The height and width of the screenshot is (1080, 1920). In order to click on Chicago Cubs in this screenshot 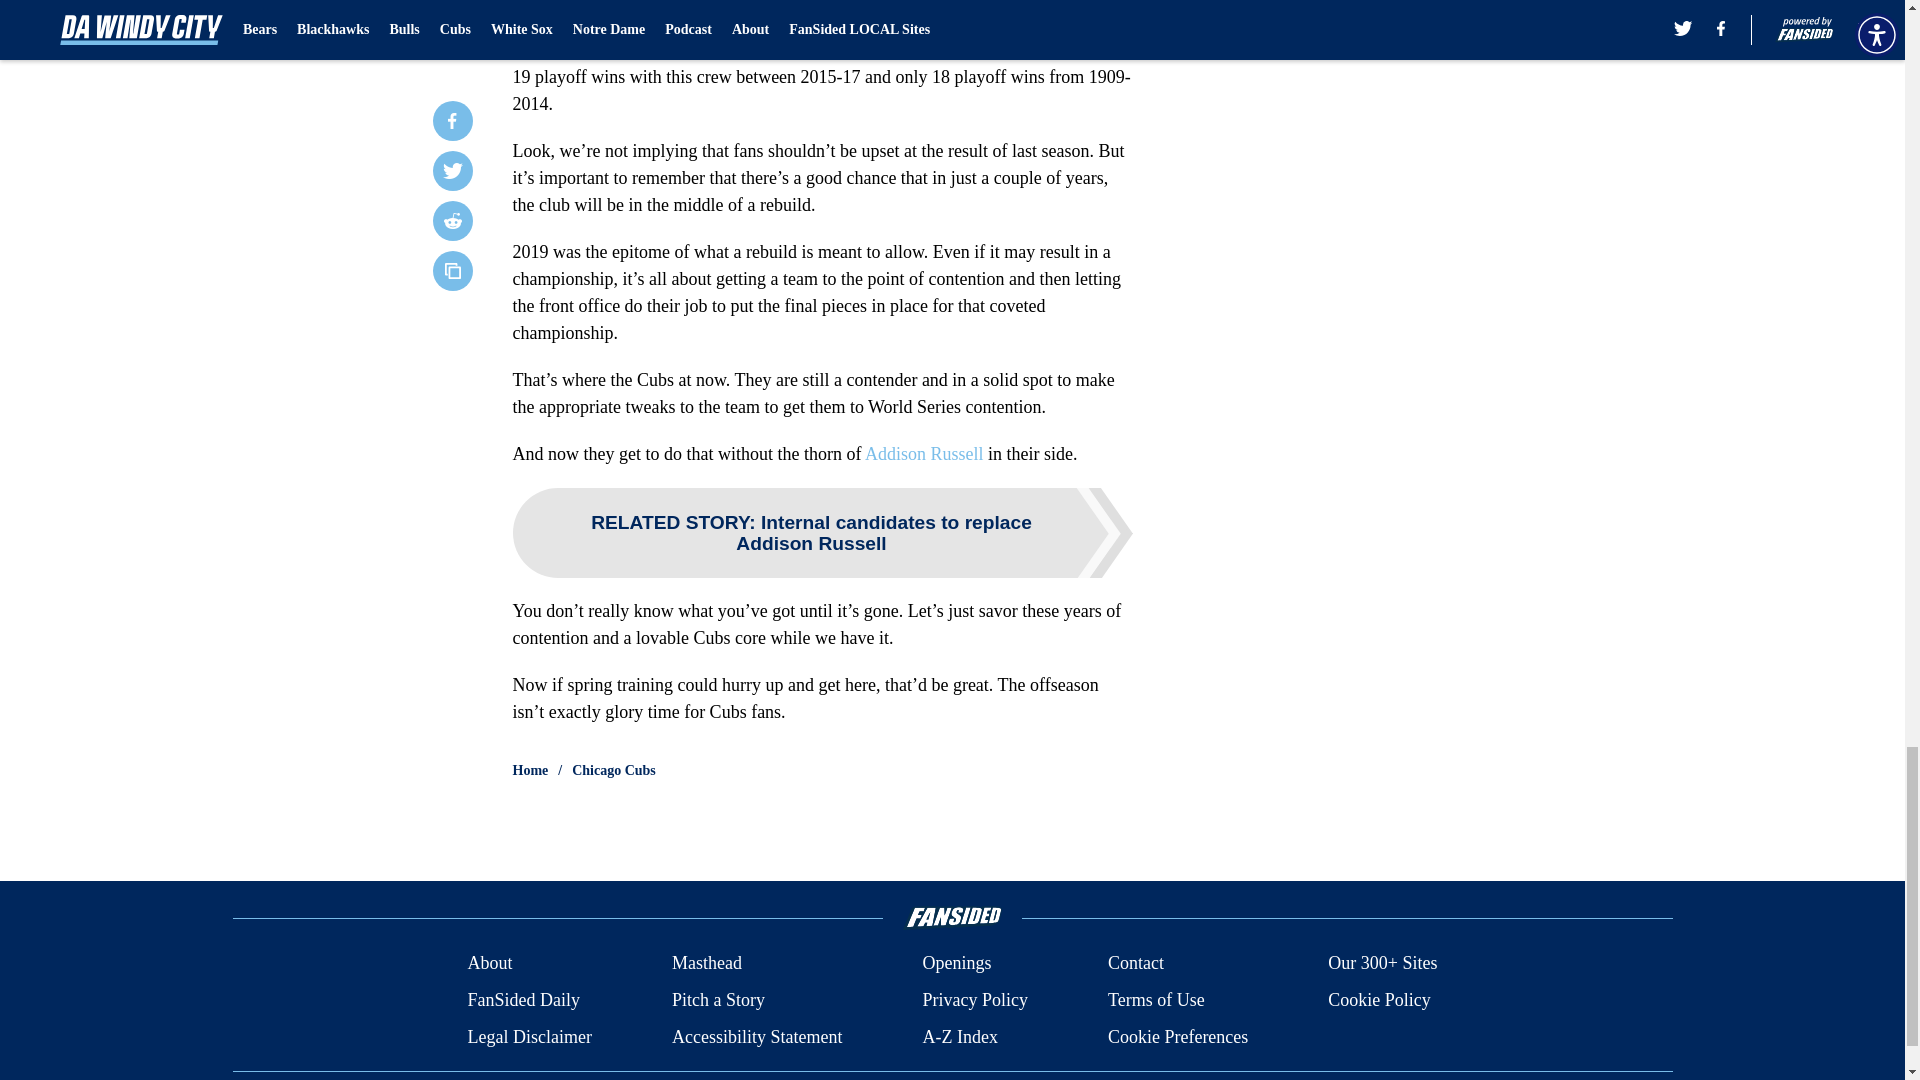, I will do `click(614, 770)`.